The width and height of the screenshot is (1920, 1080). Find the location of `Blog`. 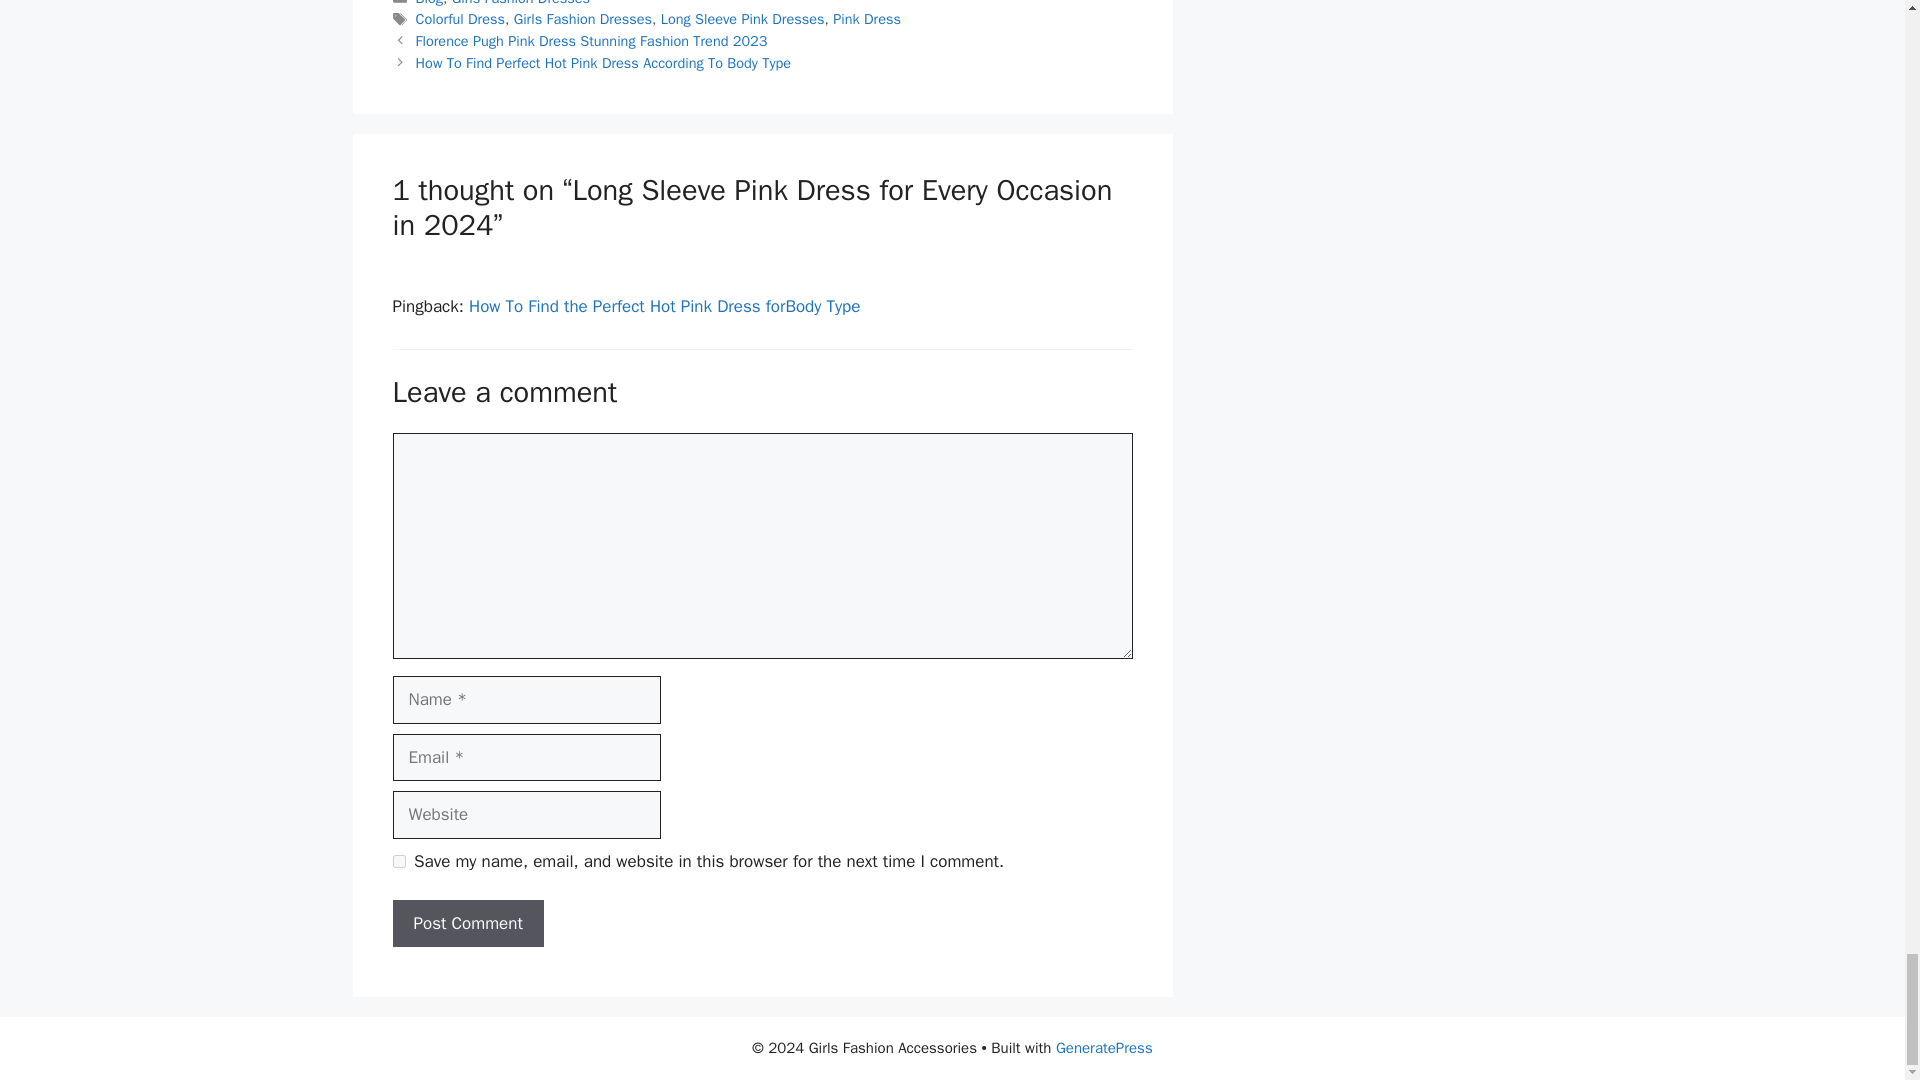

Blog is located at coordinates (430, 3).